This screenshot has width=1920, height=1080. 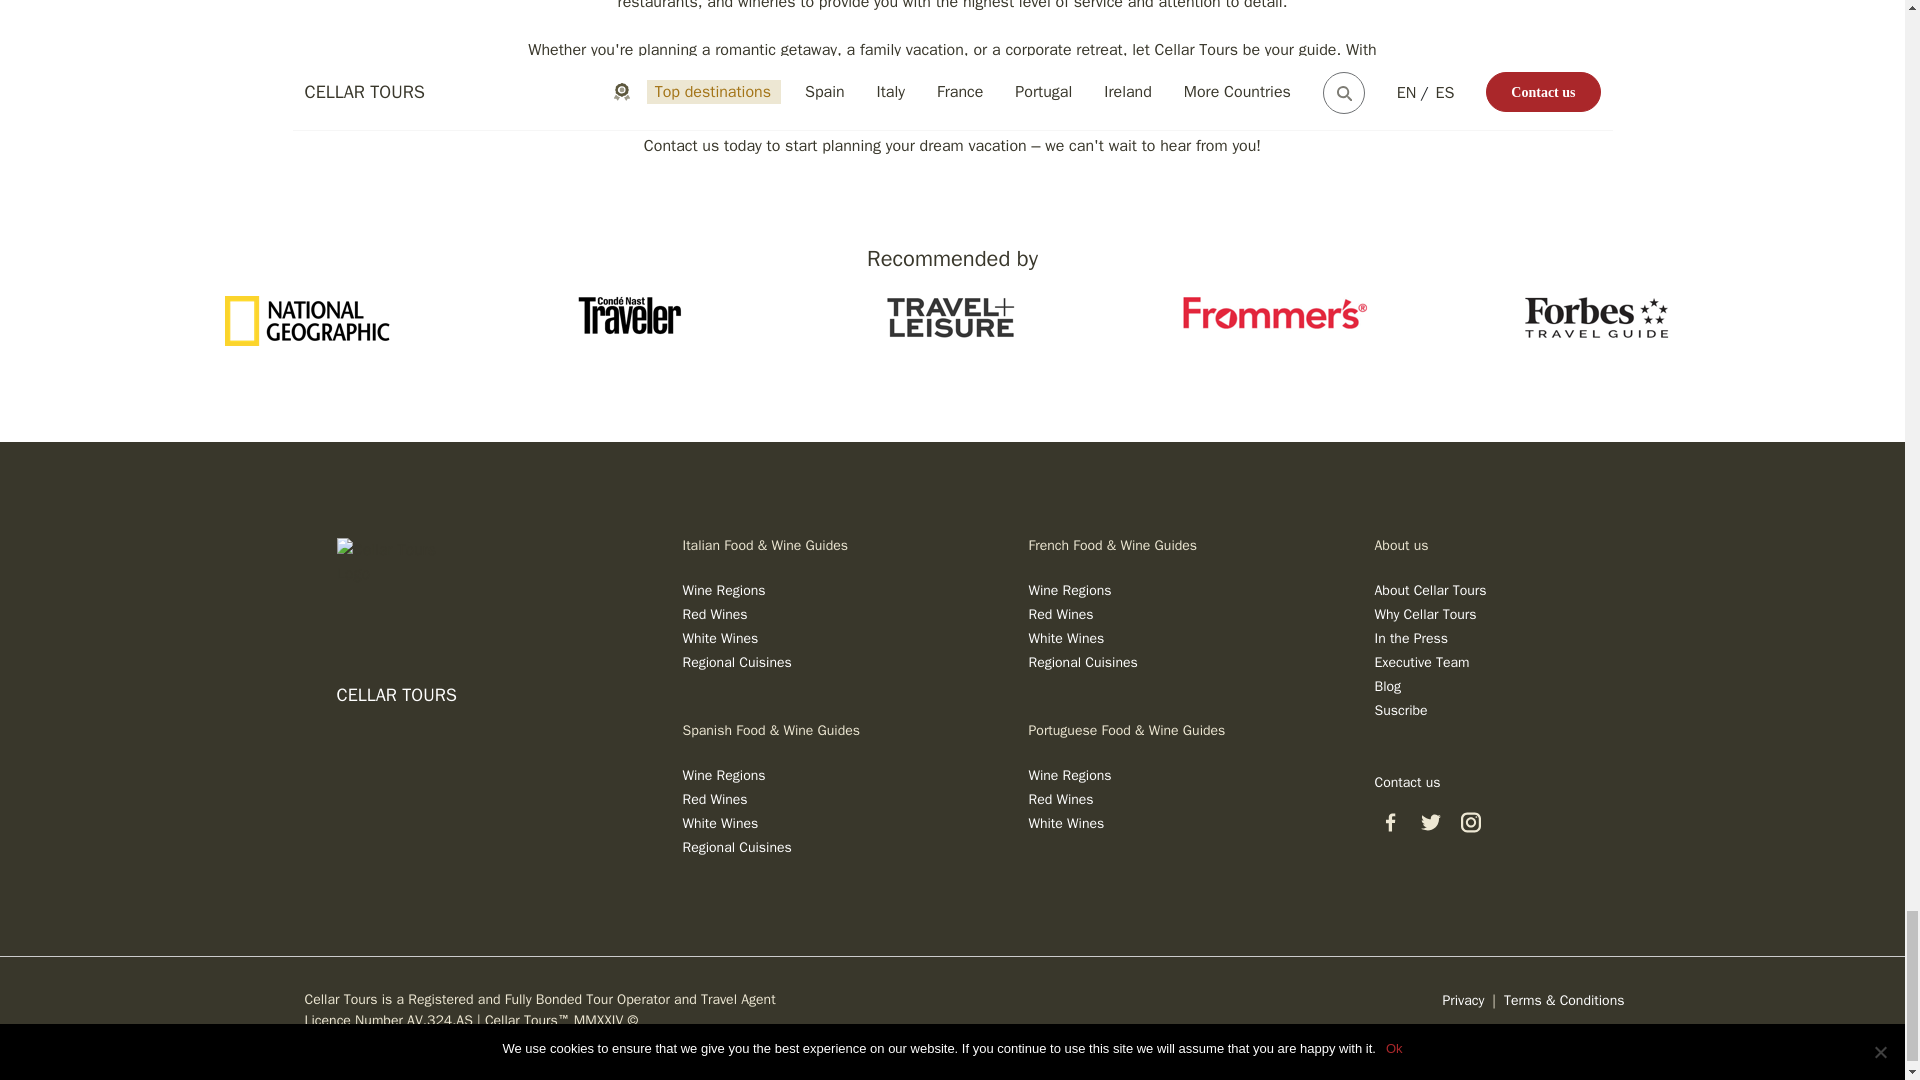 I want to click on A Guide to French Regional Cuisine, so click(x=1082, y=662).